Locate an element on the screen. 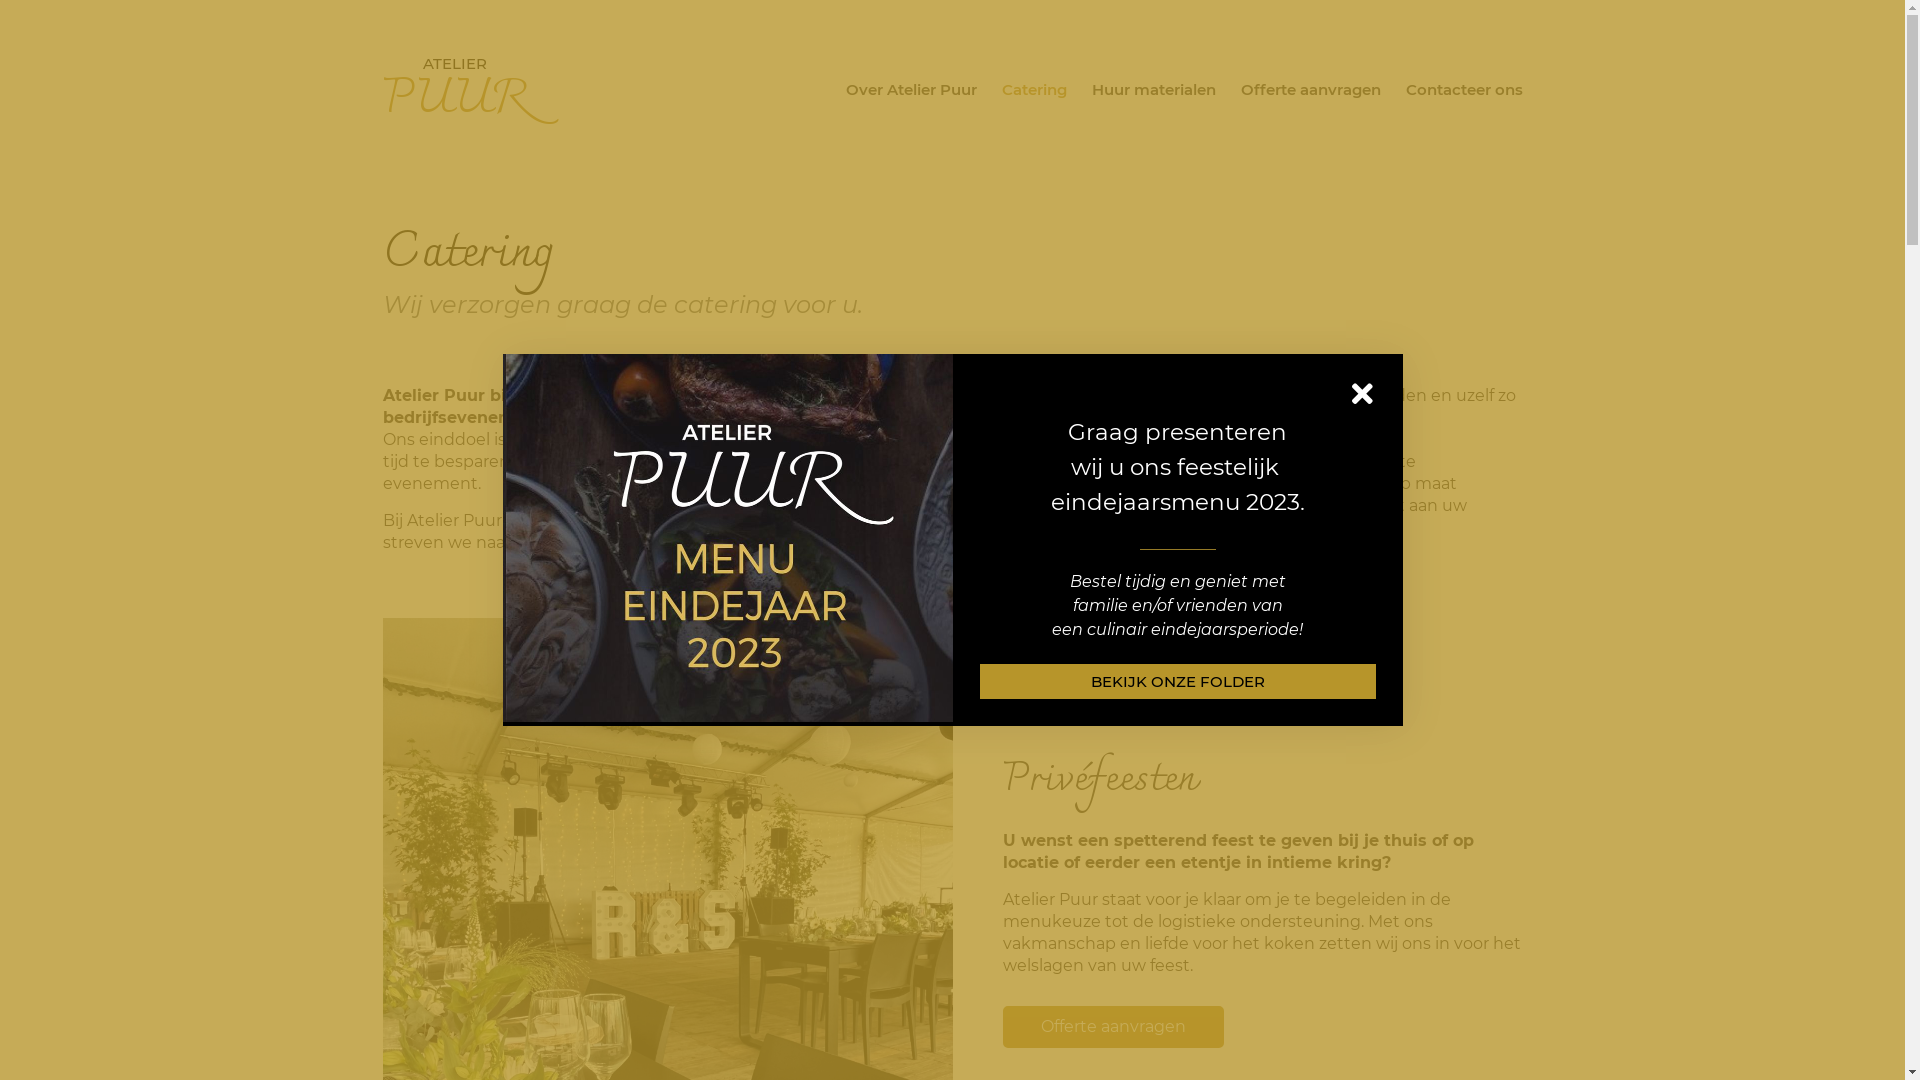  Over Atelier Puur is located at coordinates (912, 90).